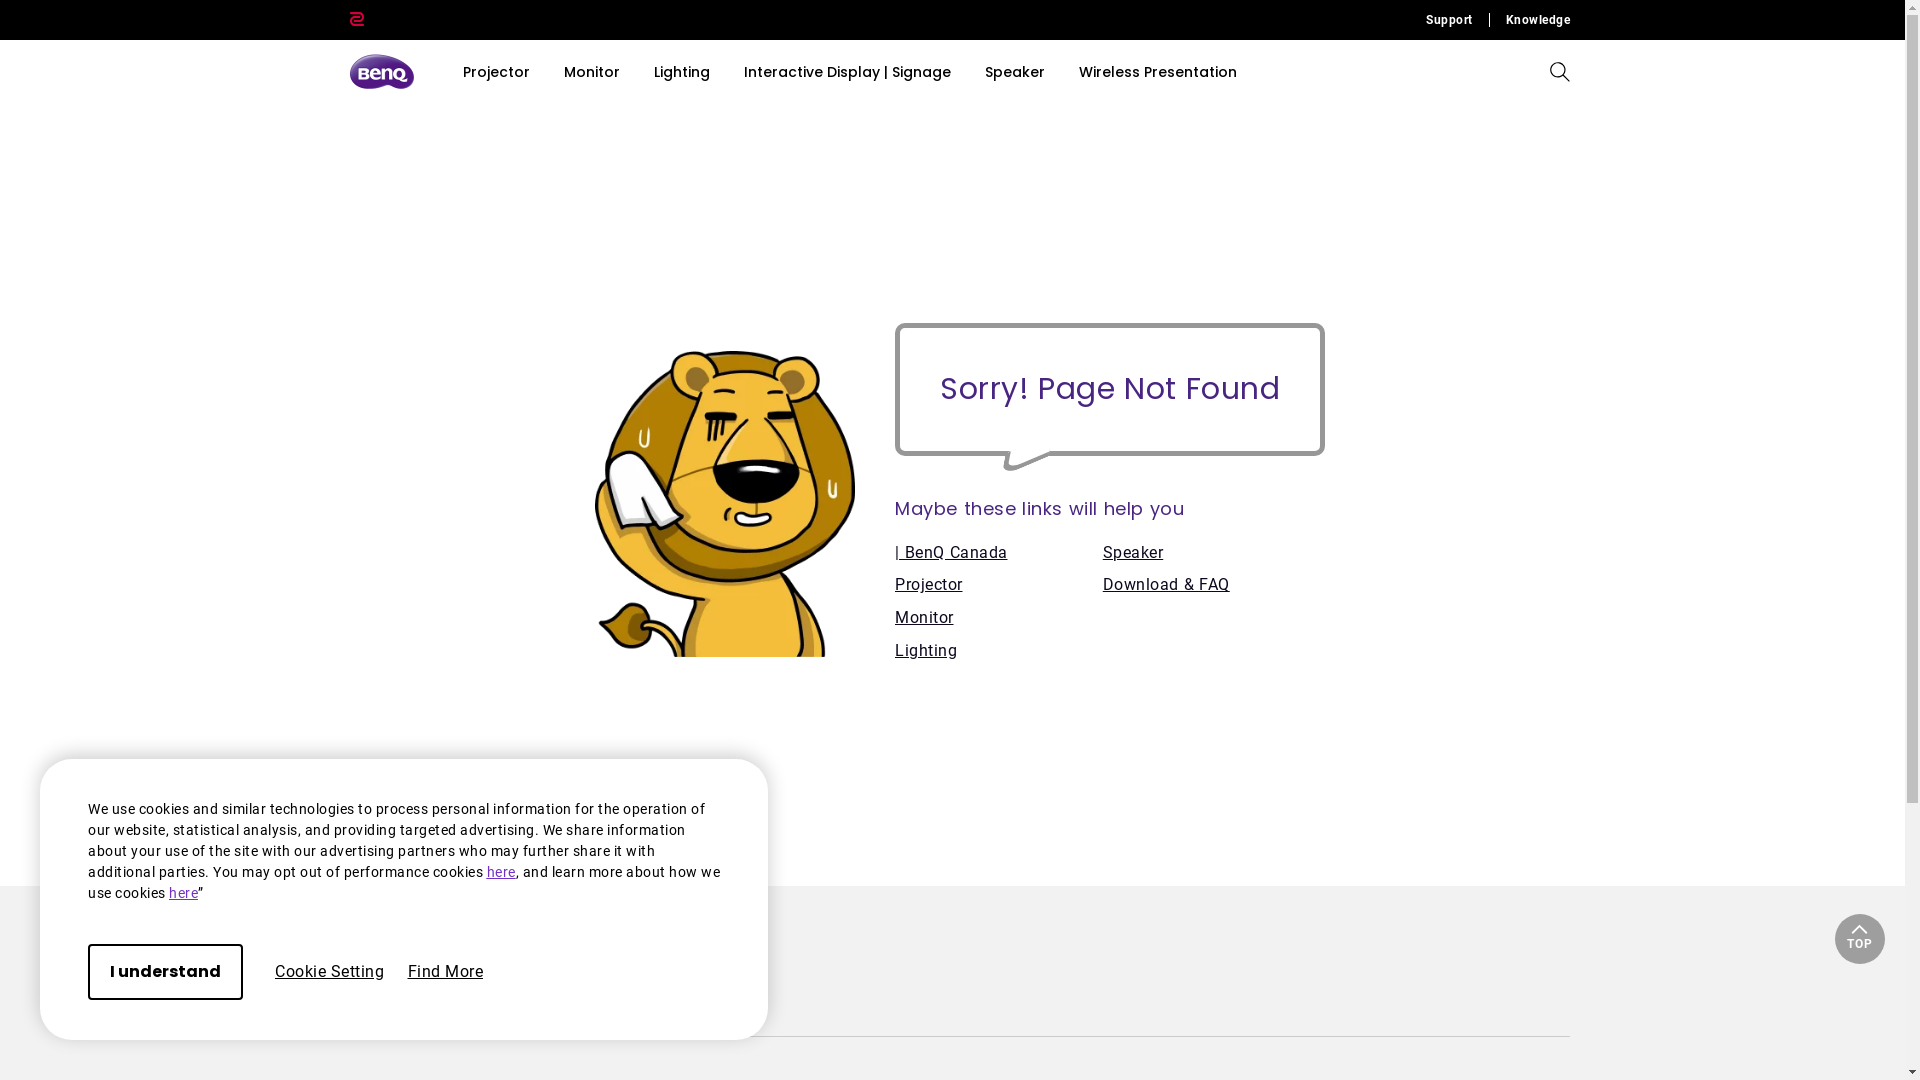  What do you see at coordinates (999, 618) in the screenshot?
I see `Monitor` at bounding box center [999, 618].